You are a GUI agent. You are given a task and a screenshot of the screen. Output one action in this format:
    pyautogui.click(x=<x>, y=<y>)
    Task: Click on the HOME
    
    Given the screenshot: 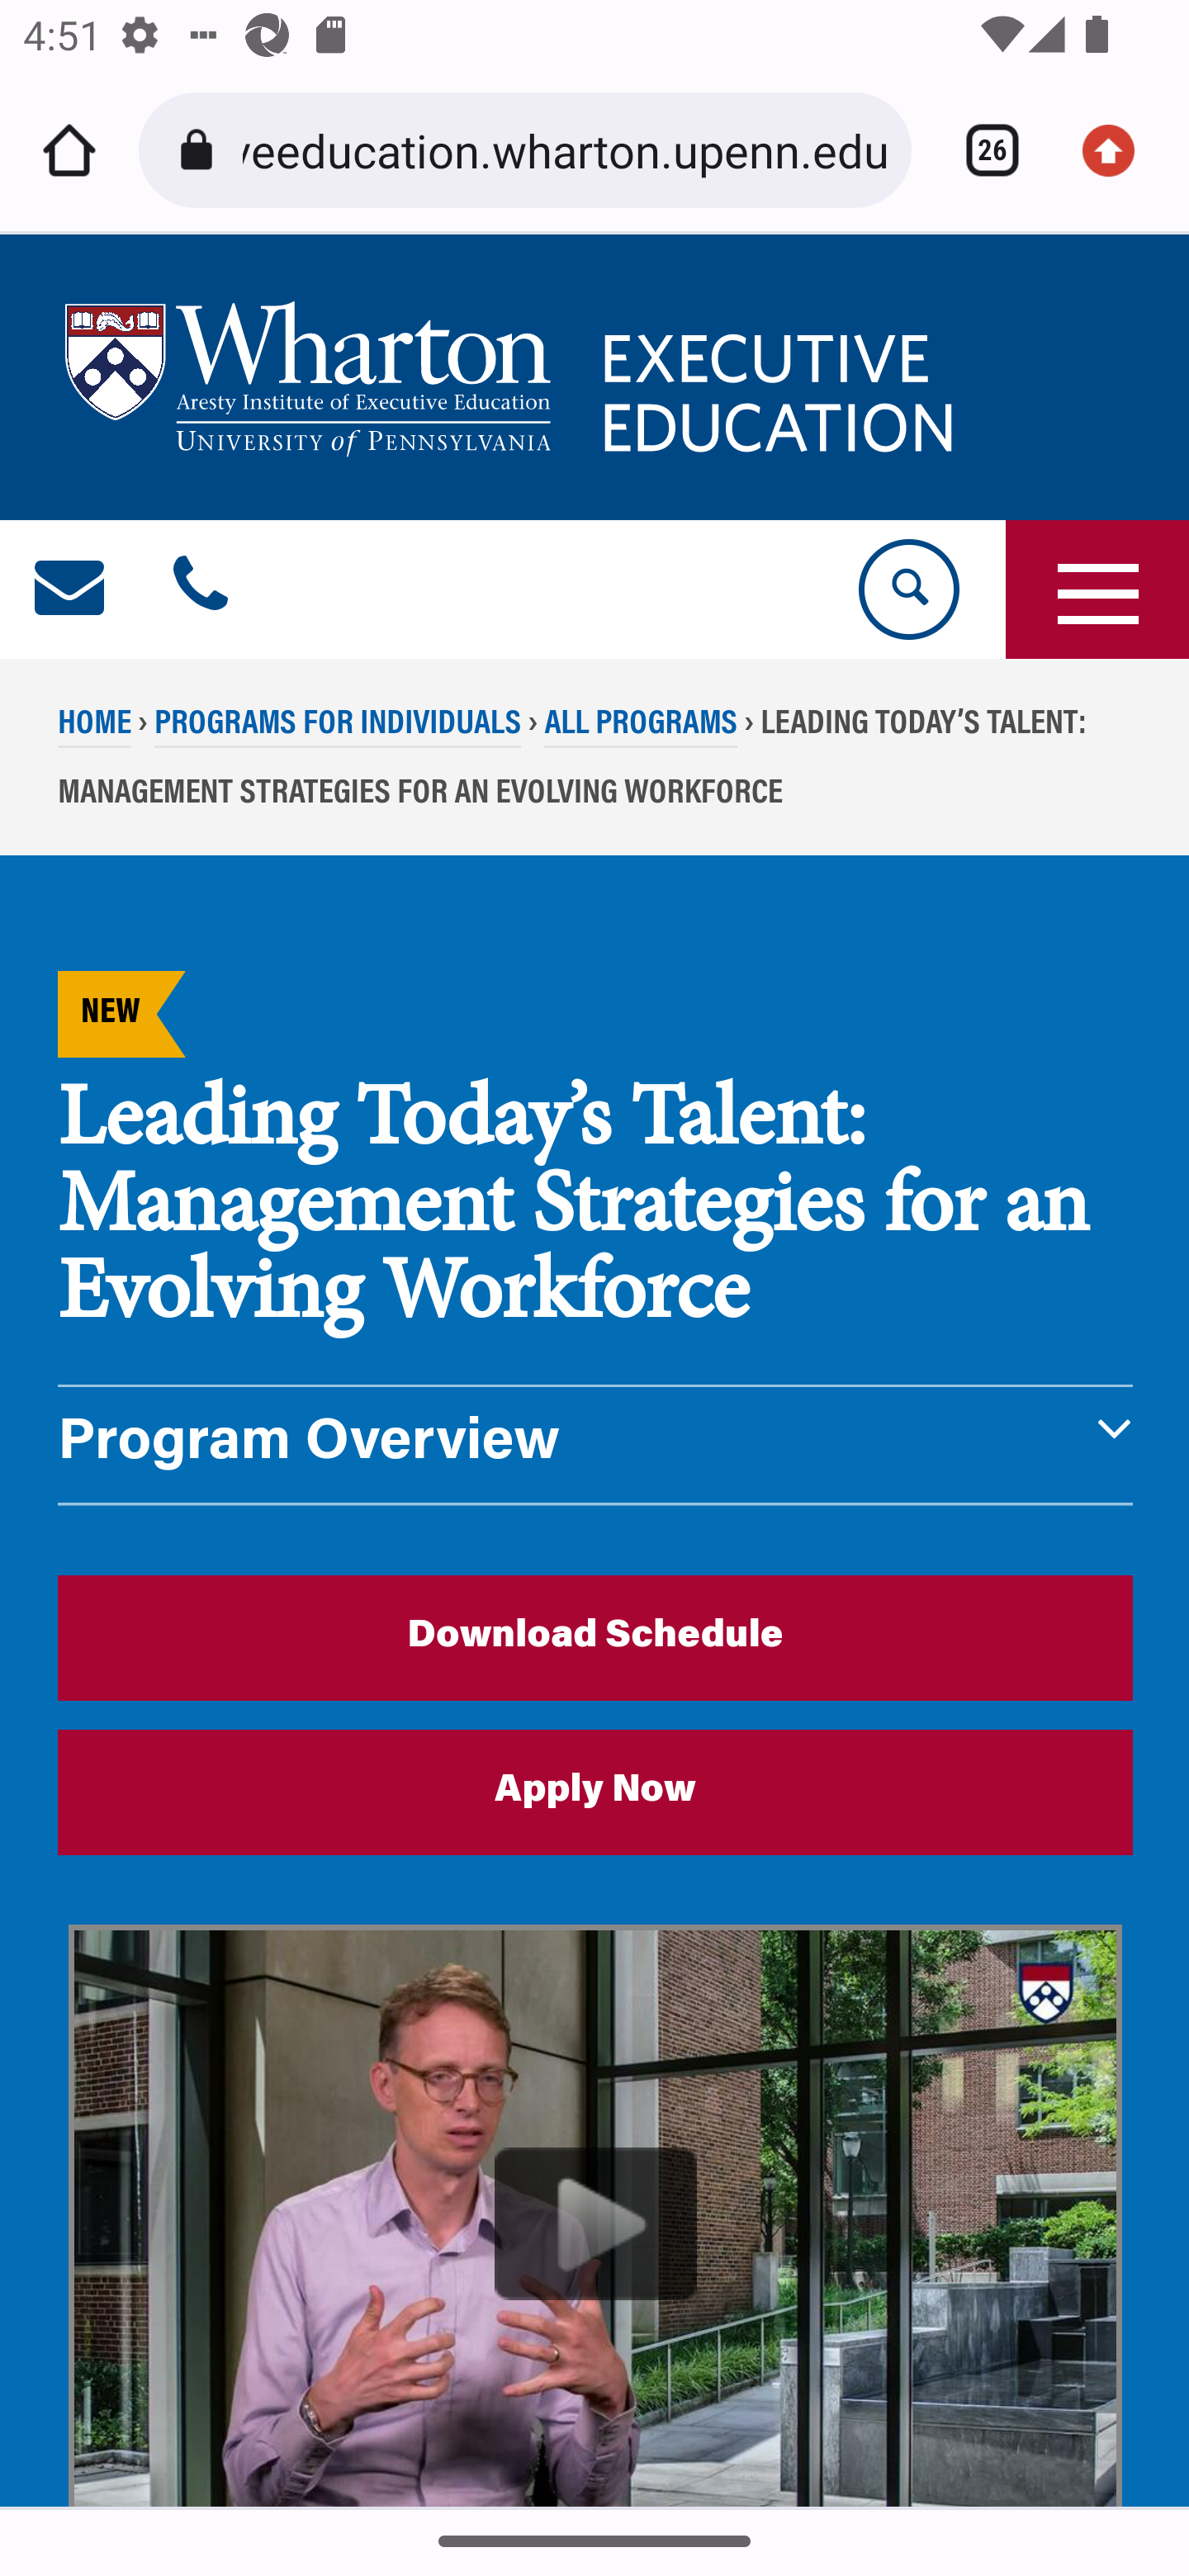 What is the action you would take?
    pyautogui.click(x=96, y=726)
    